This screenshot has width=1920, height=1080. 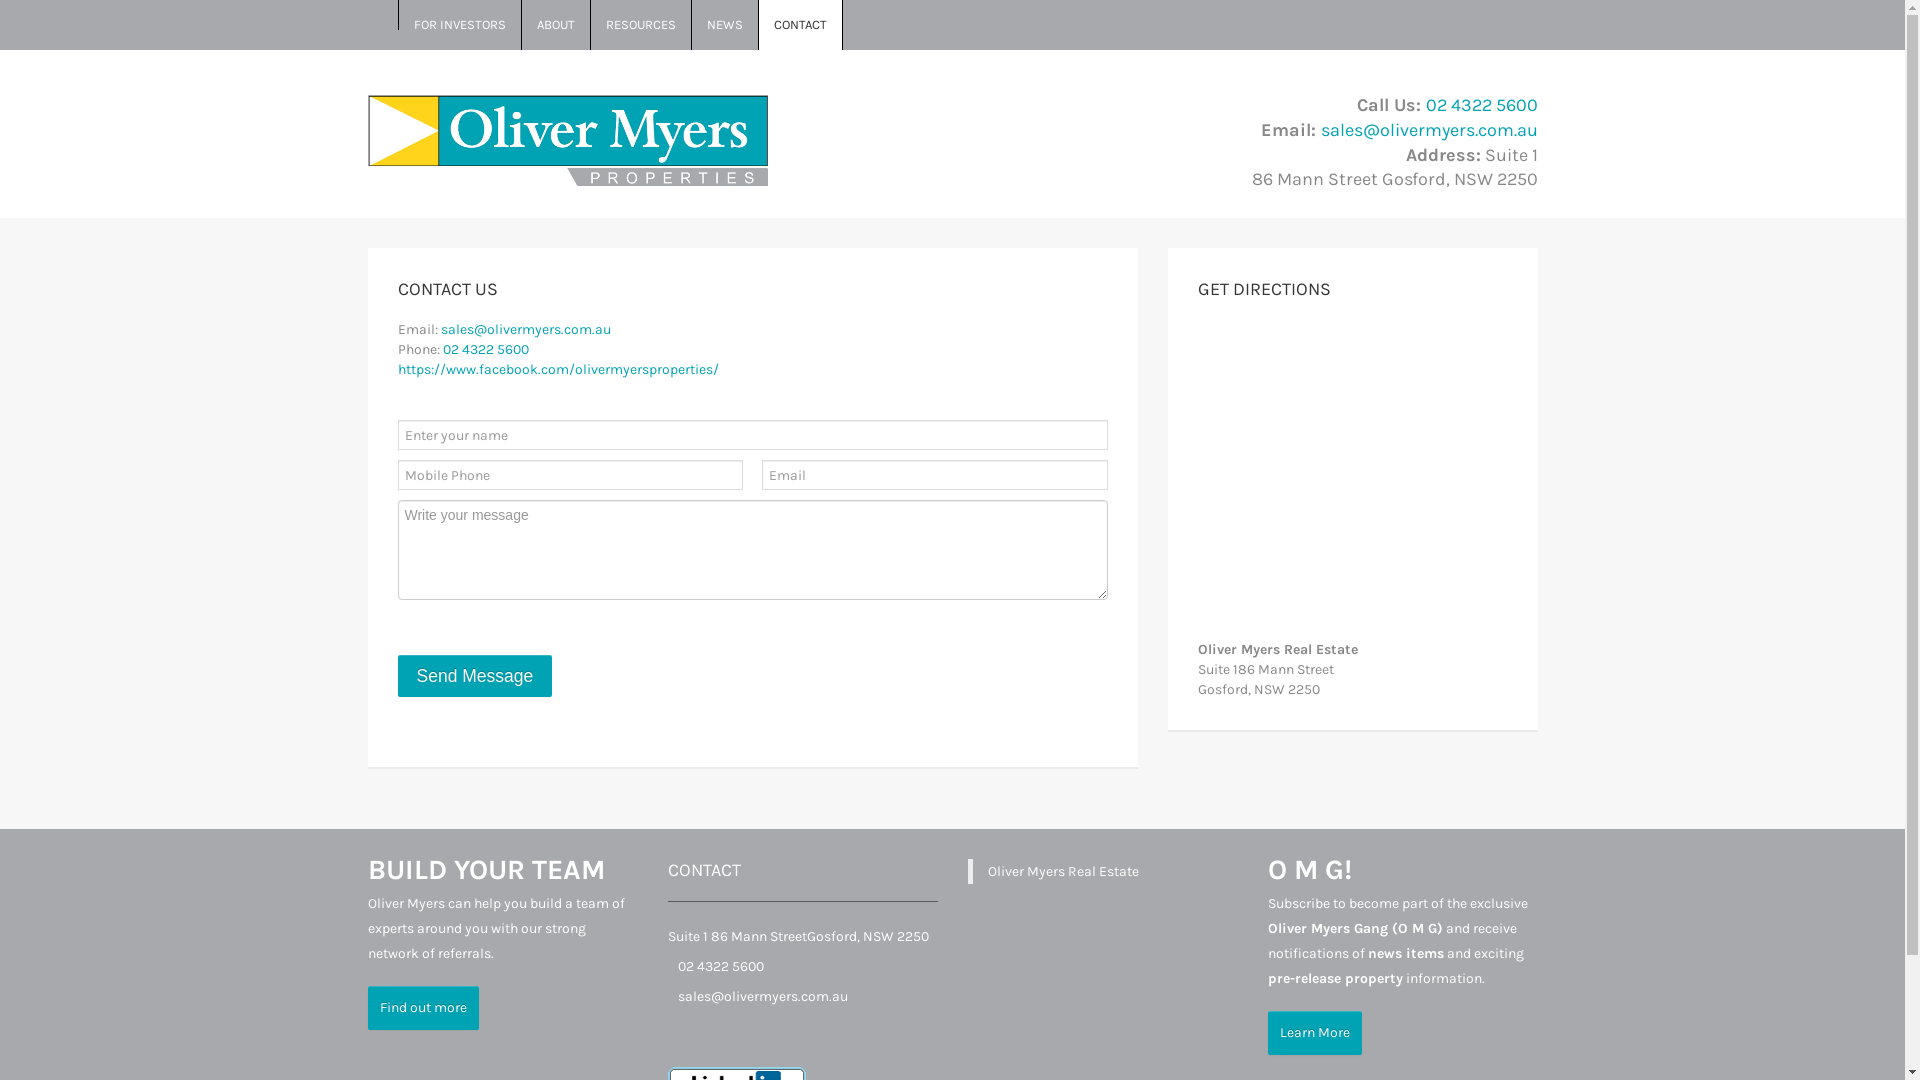 I want to click on FOR INVESTORS, so click(x=460, y=25).